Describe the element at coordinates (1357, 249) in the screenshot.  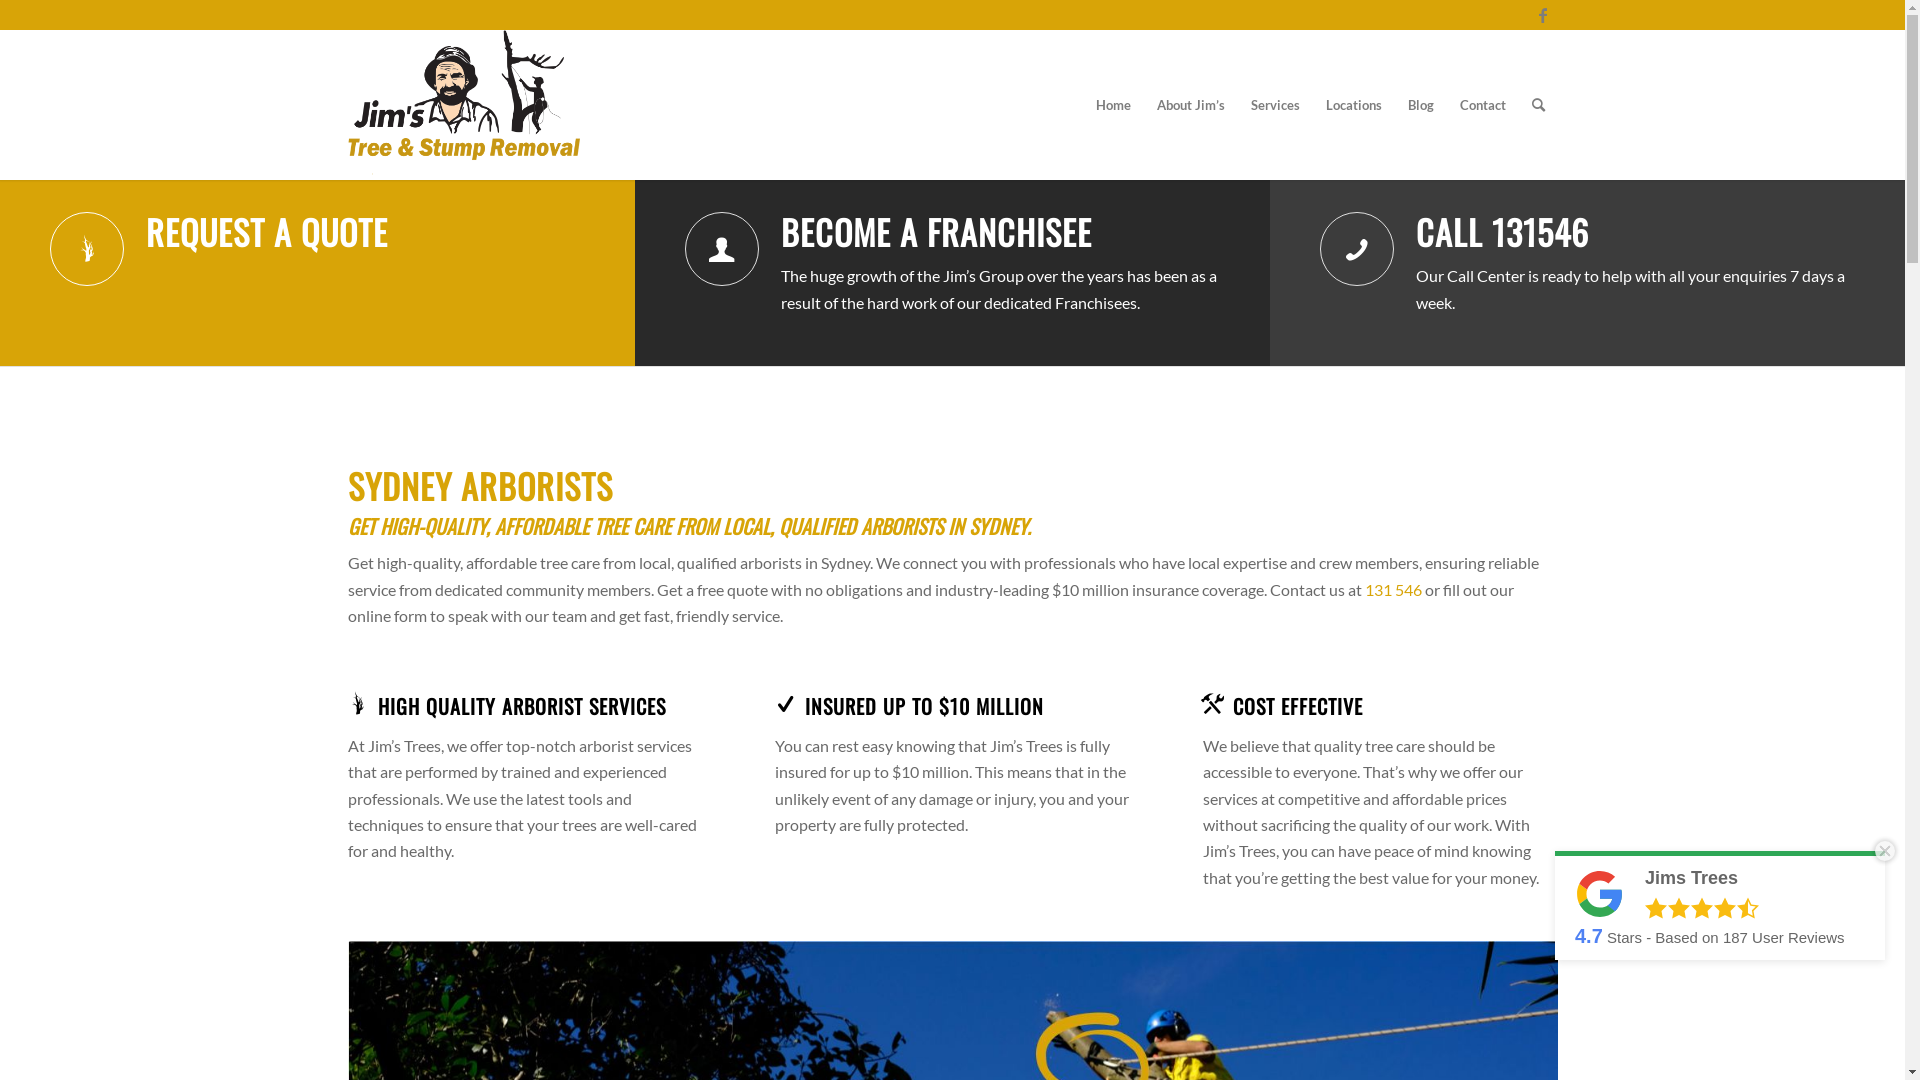
I see `Call 131546` at that location.